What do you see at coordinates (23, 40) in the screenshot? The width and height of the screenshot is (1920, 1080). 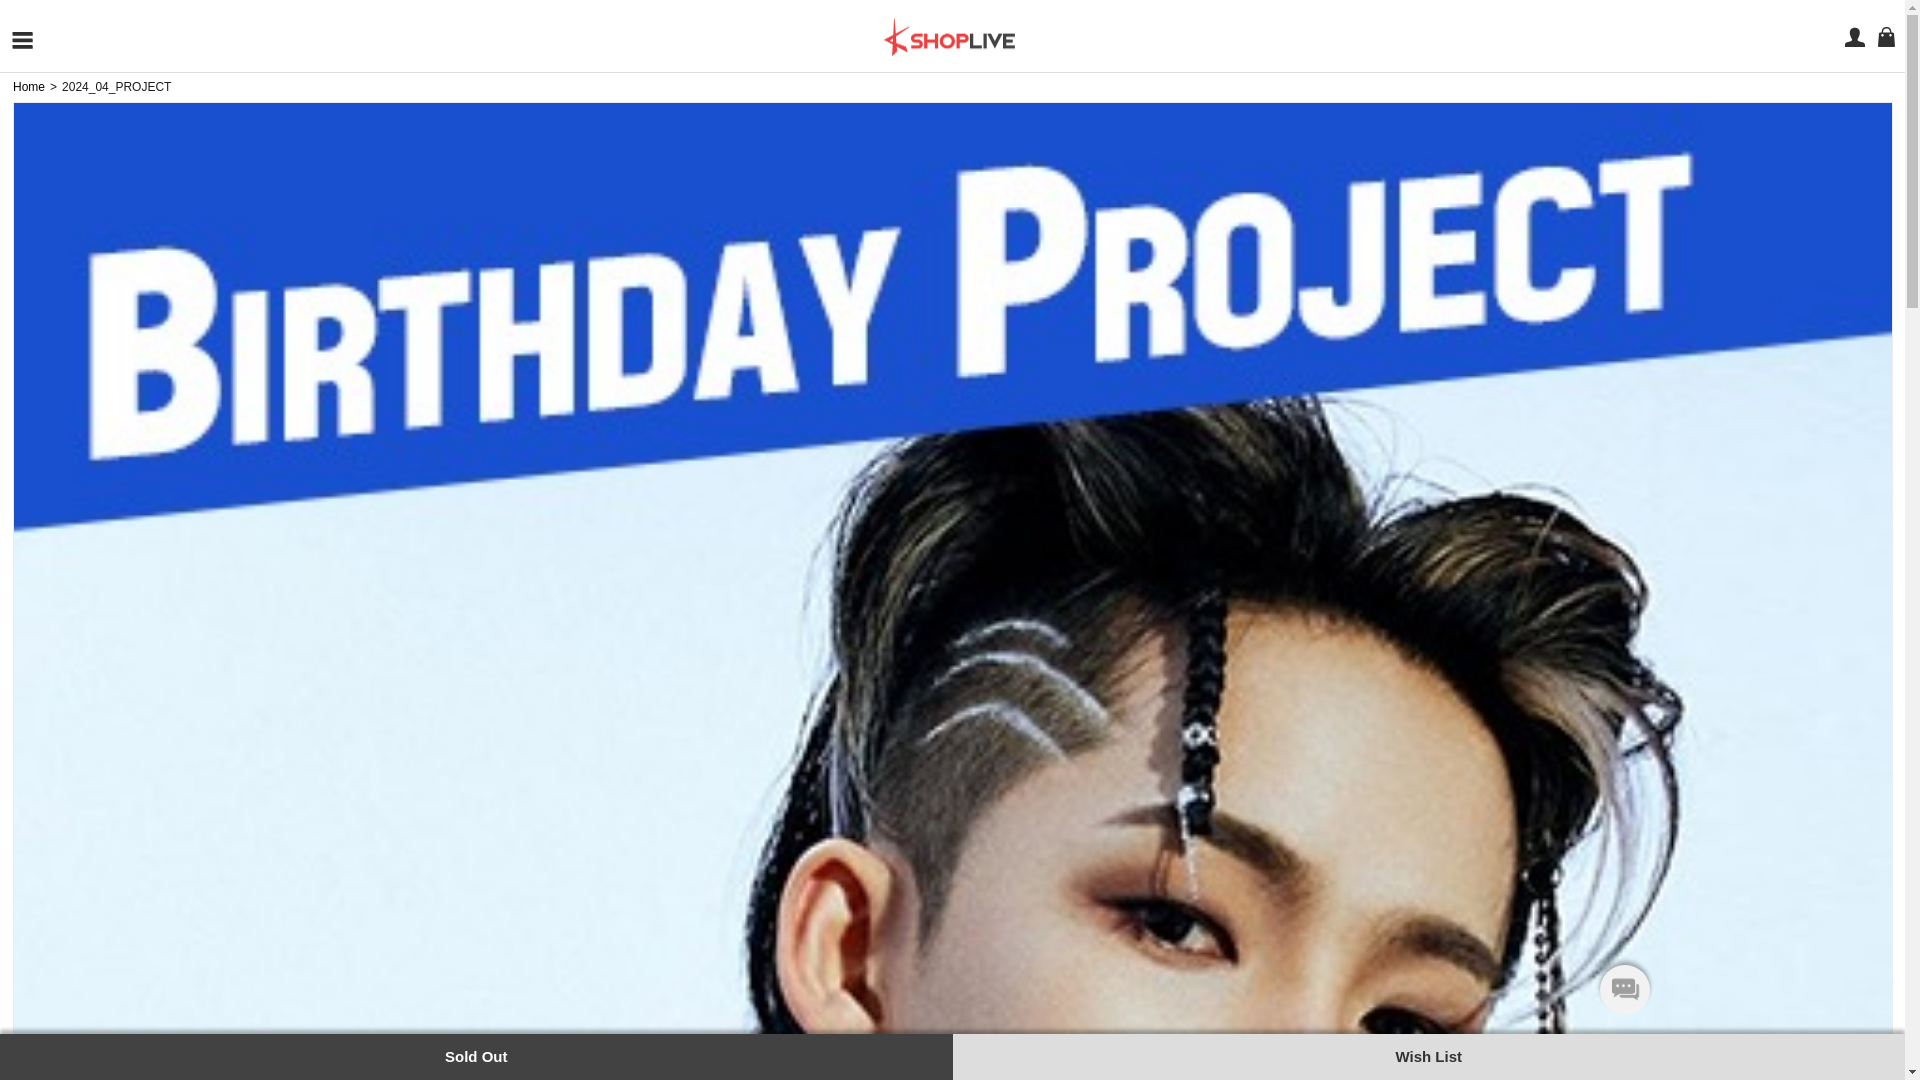 I see `Category` at bounding box center [23, 40].